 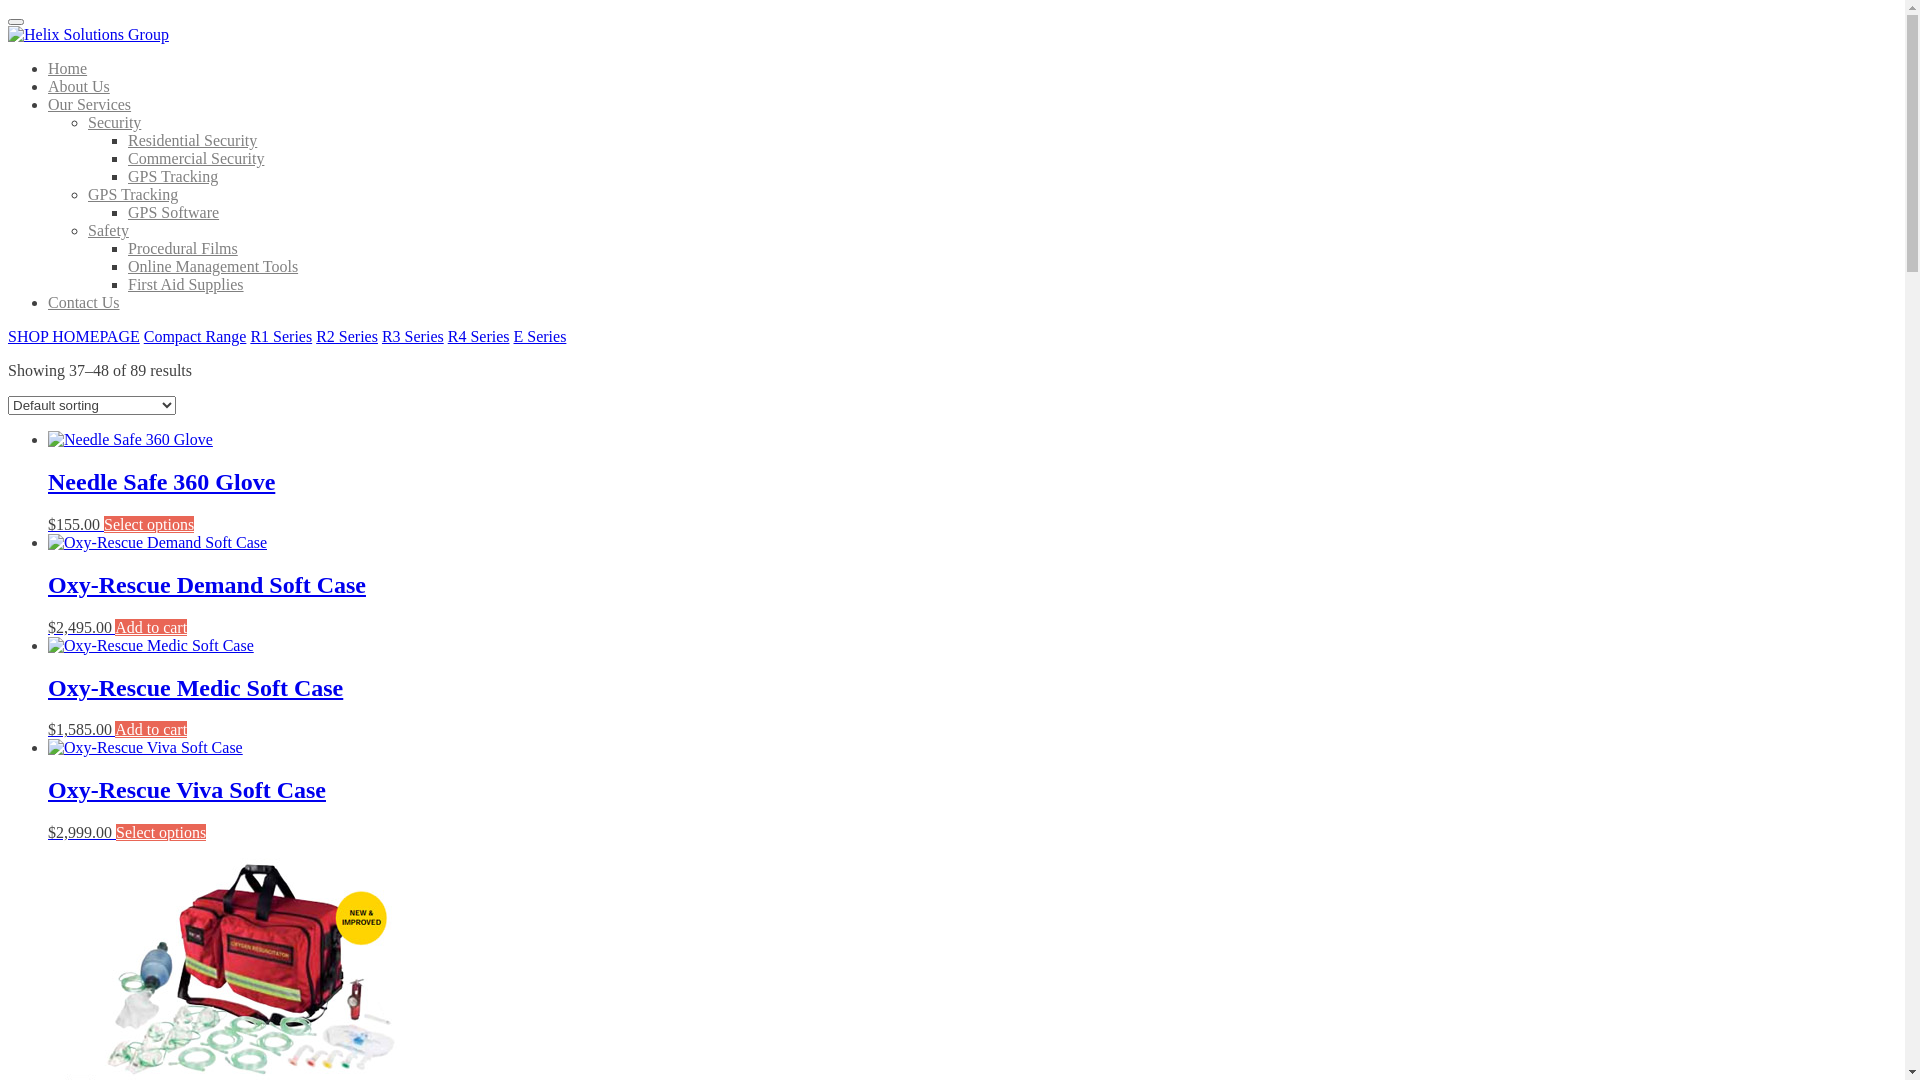 What do you see at coordinates (74, 336) in the screenshot?
I see `SHOP HOMEPAGE` at bounding box center [74, 336].